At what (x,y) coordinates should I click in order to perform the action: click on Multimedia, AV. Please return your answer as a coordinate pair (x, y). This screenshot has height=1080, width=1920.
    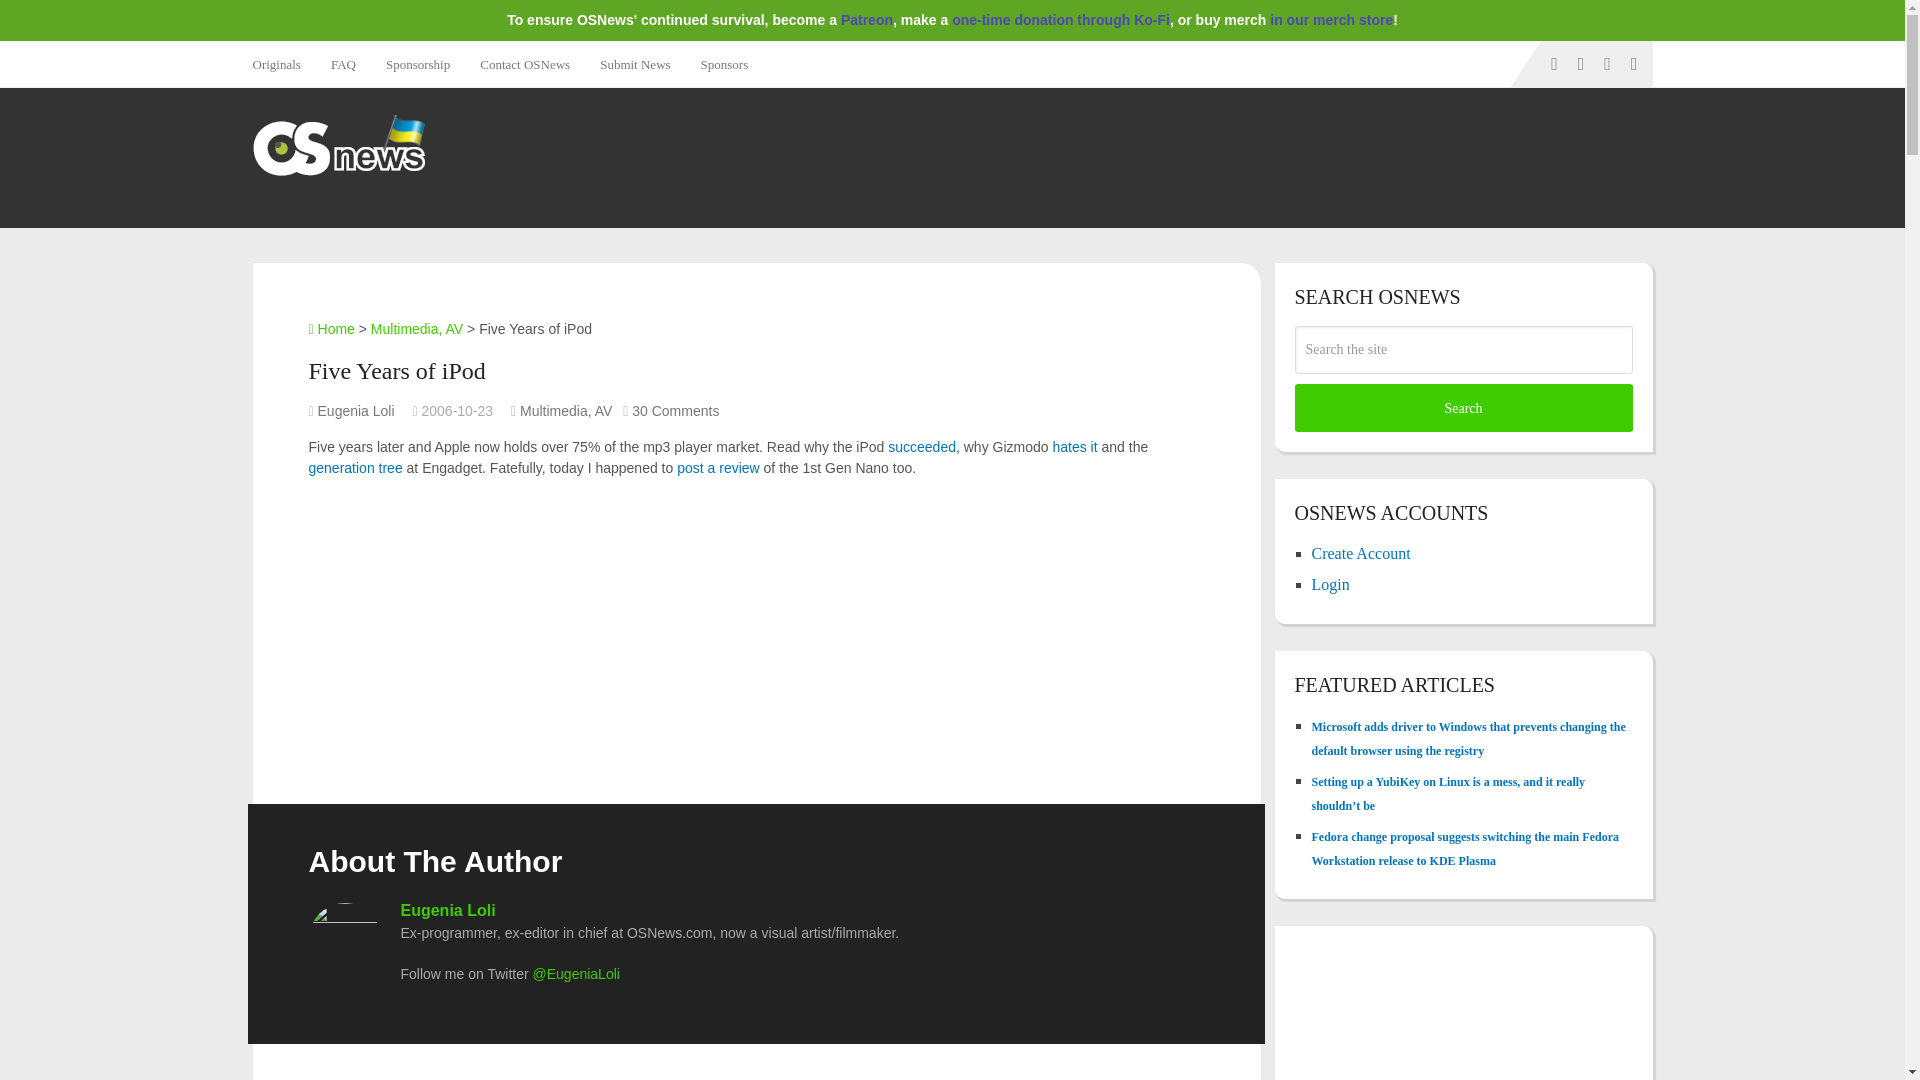
    Looking at the image, I should click on (566, 410).